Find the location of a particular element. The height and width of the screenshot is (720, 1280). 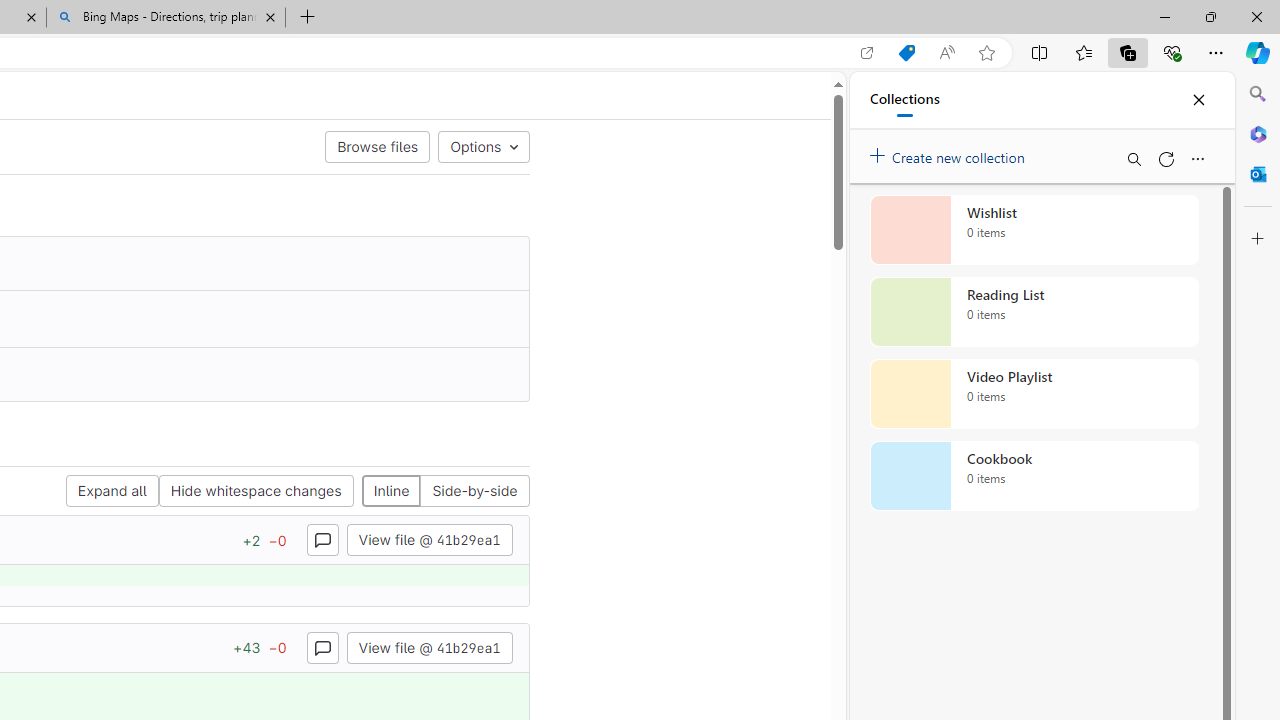

Close is located at coordinates (1198, 100).